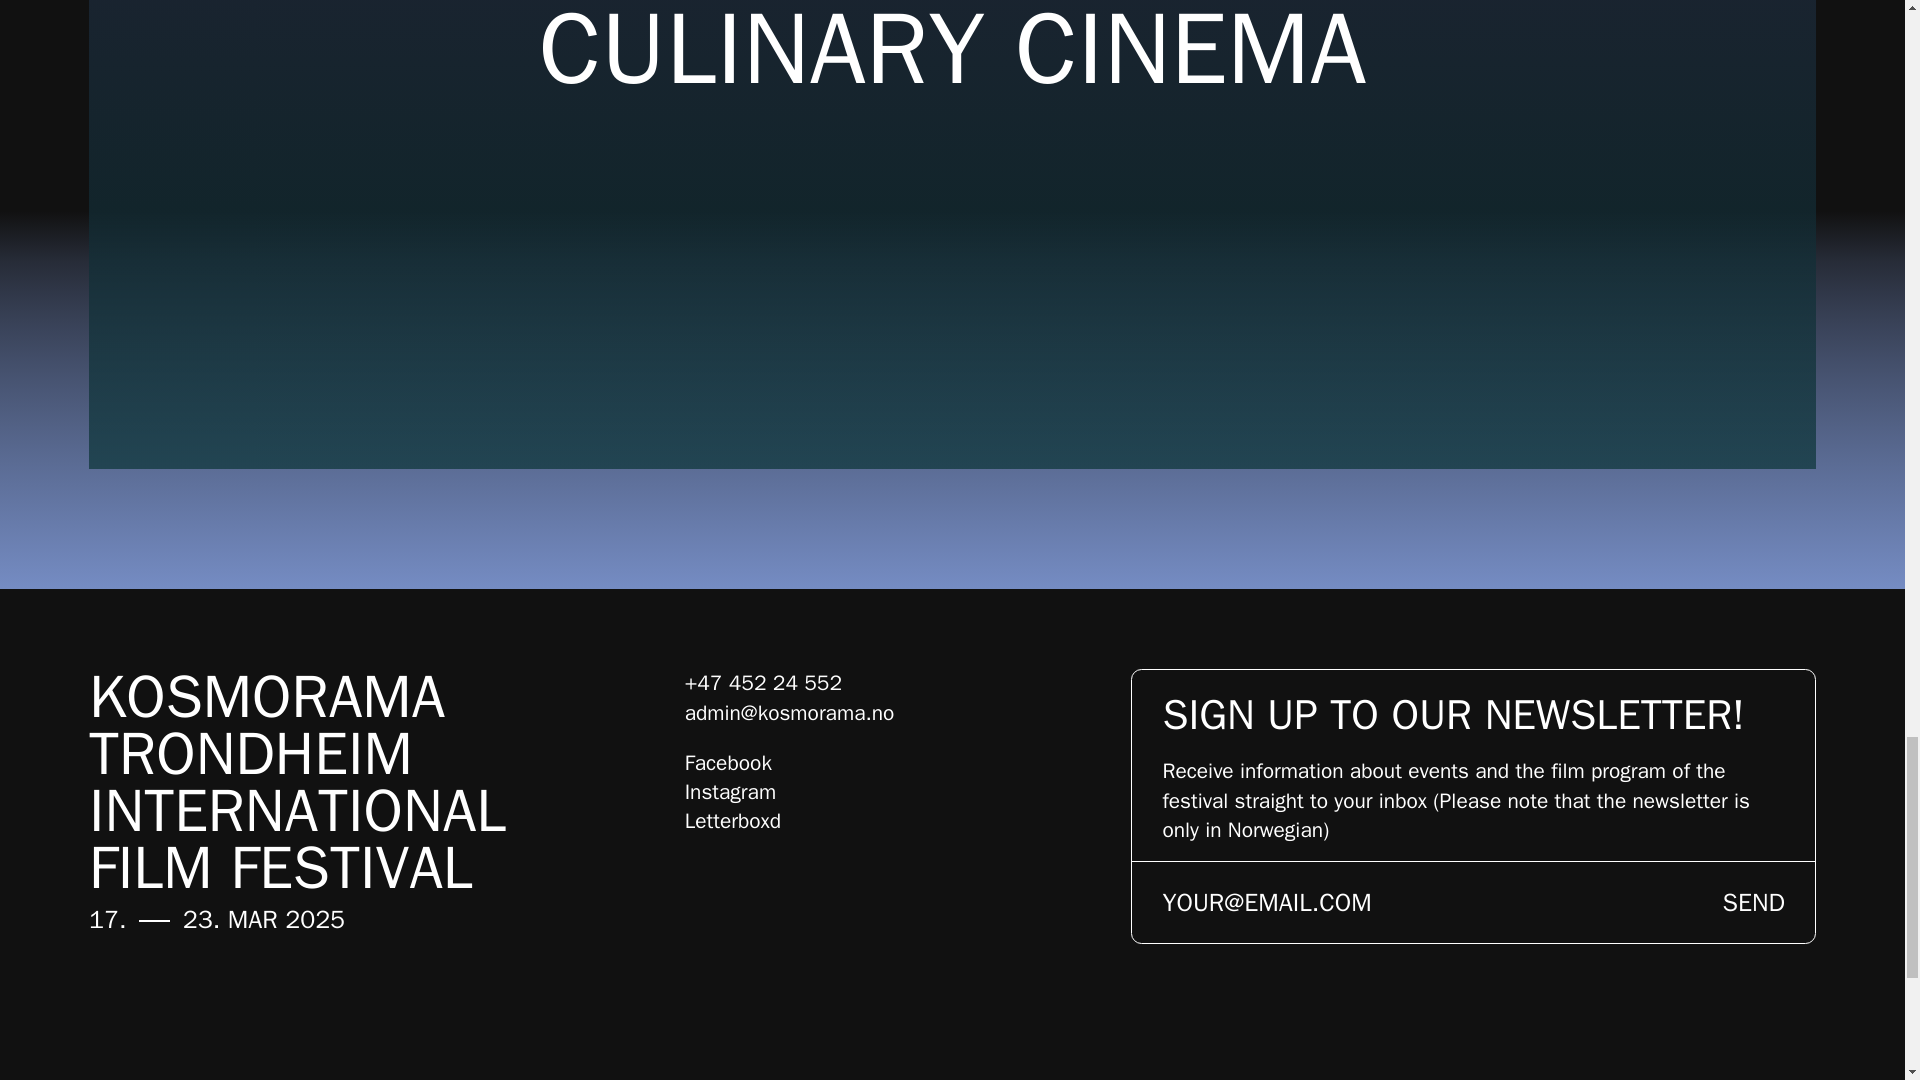 The height and width of the screenshot is (1080, 1920). I want to click on Facebook, so click(728, 762).